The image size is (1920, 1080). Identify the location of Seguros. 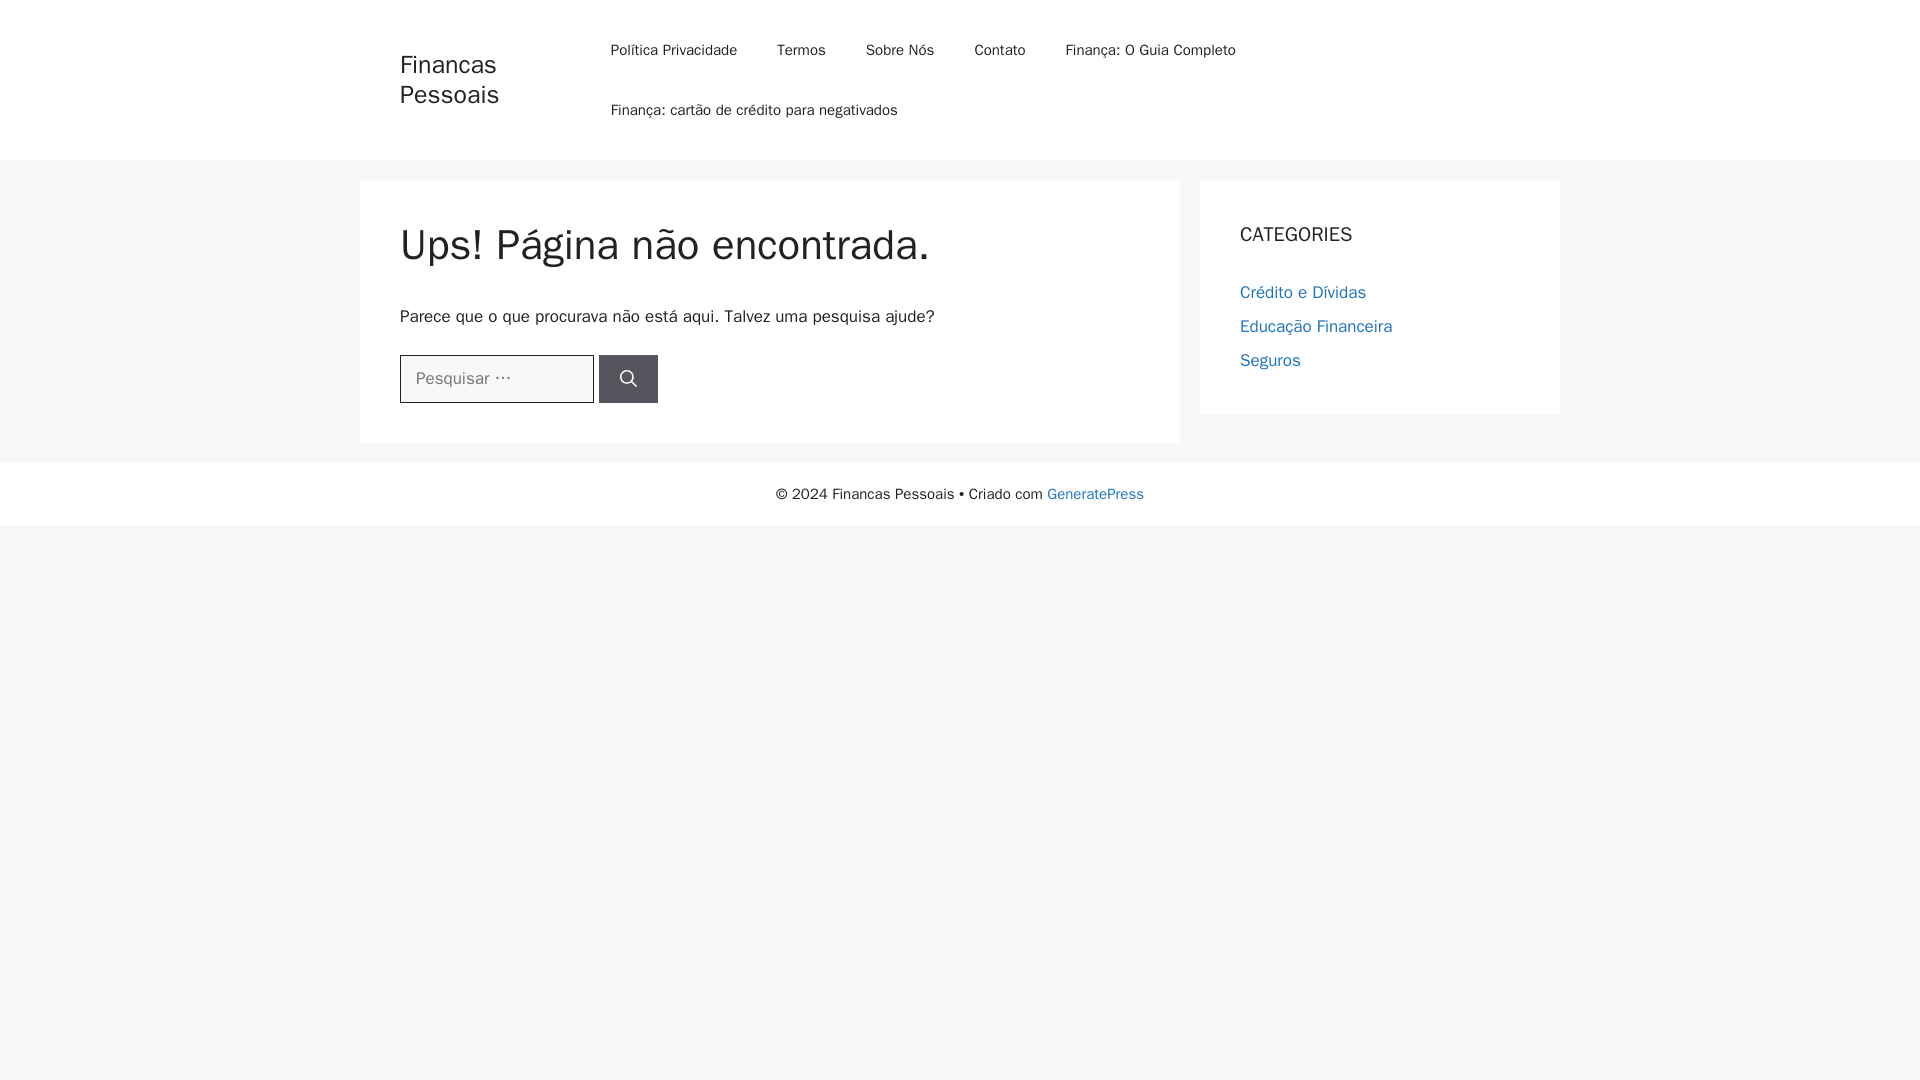
(1270, 360).